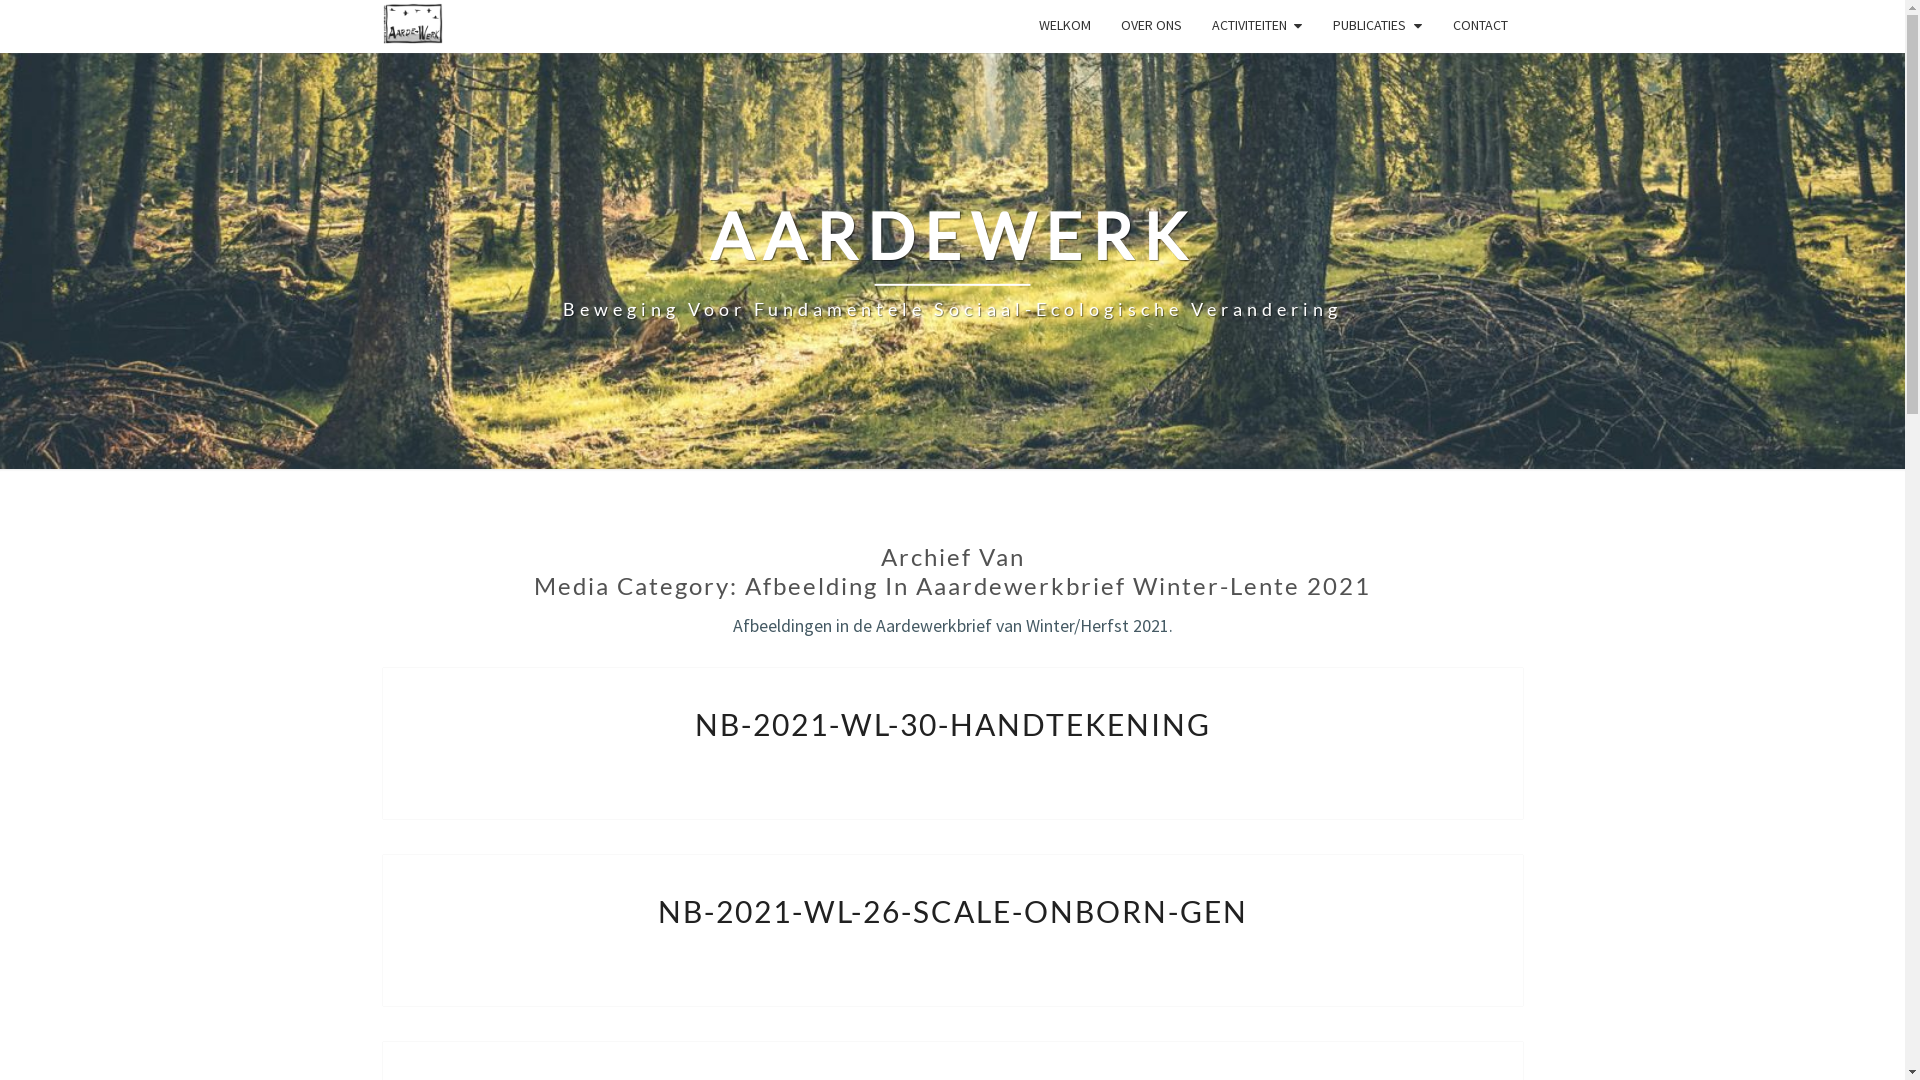  What do you see at coordinates (952, 724) in the screenshot?
I see `NB-2021-WL-30-HANDTEKENING` at bounding box center [952, 724].